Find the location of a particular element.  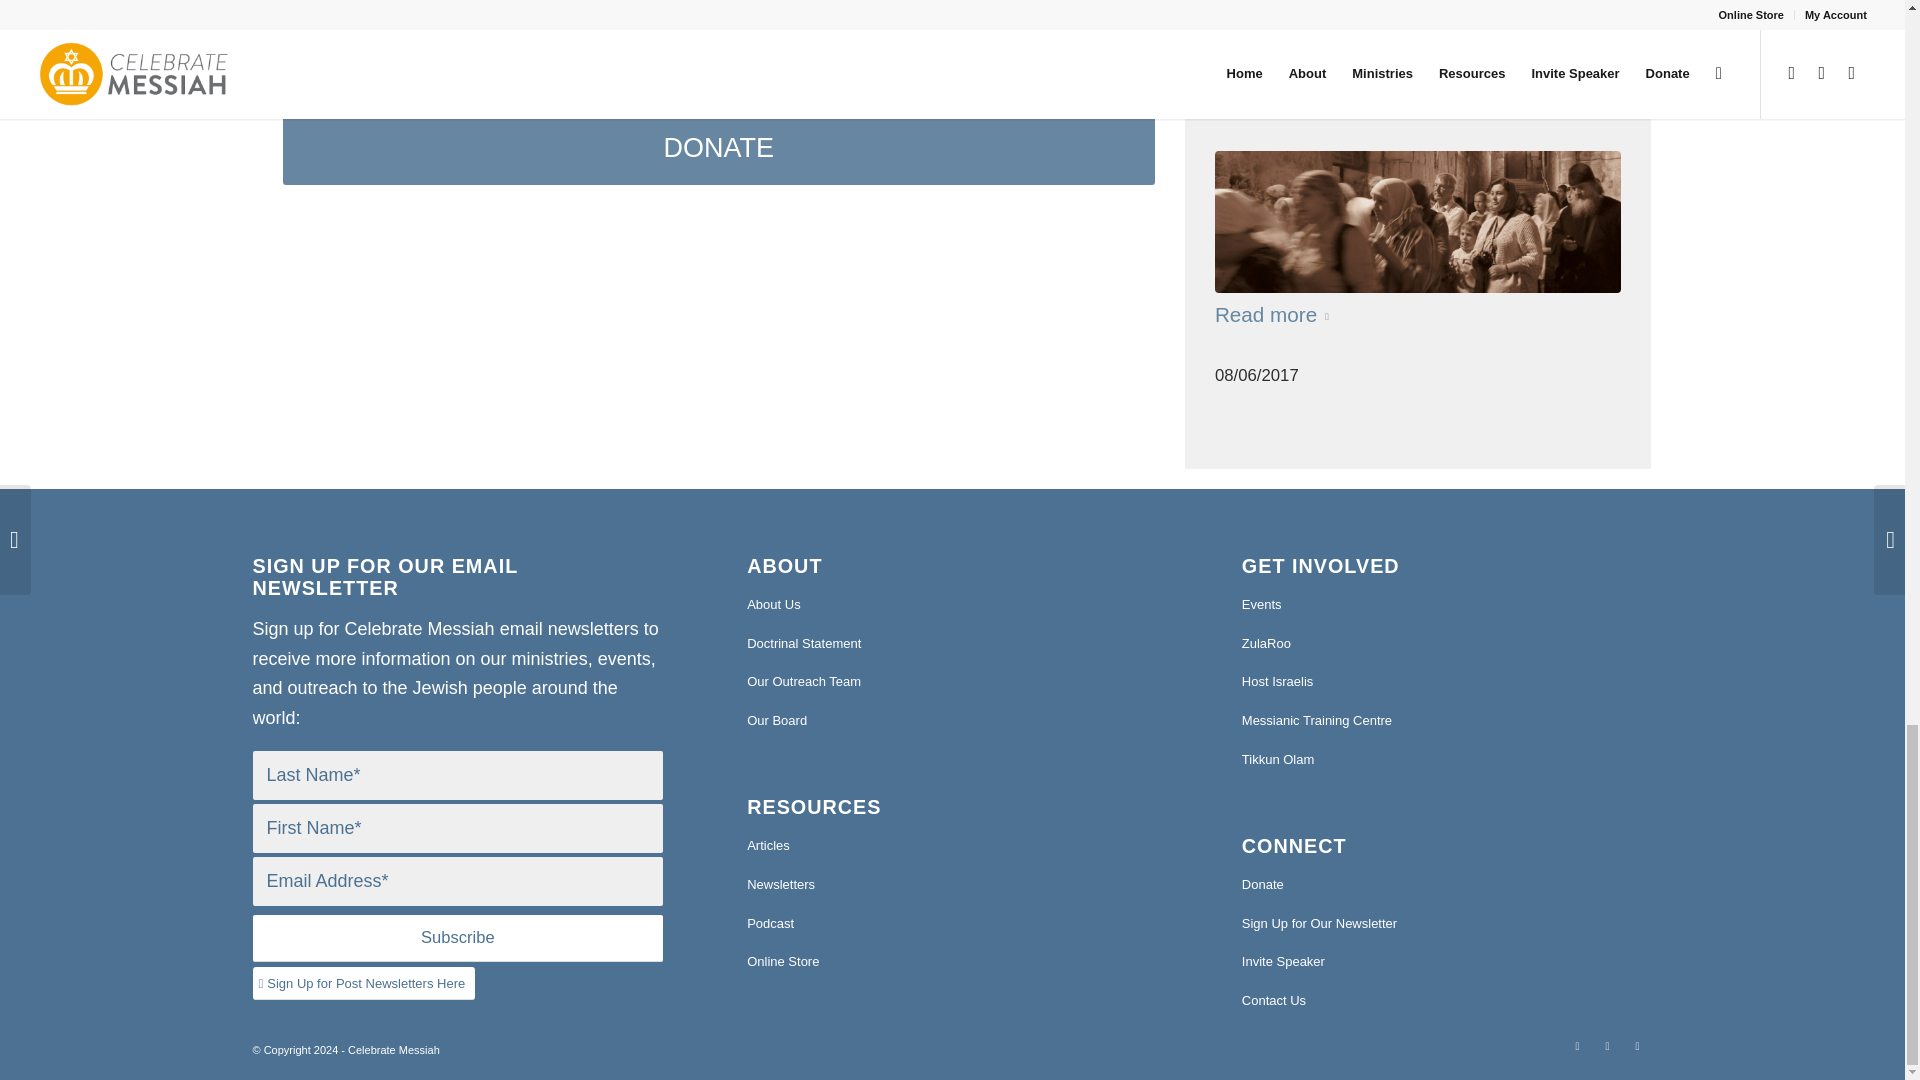

Instagram is located at coordinates (1636, 1046).